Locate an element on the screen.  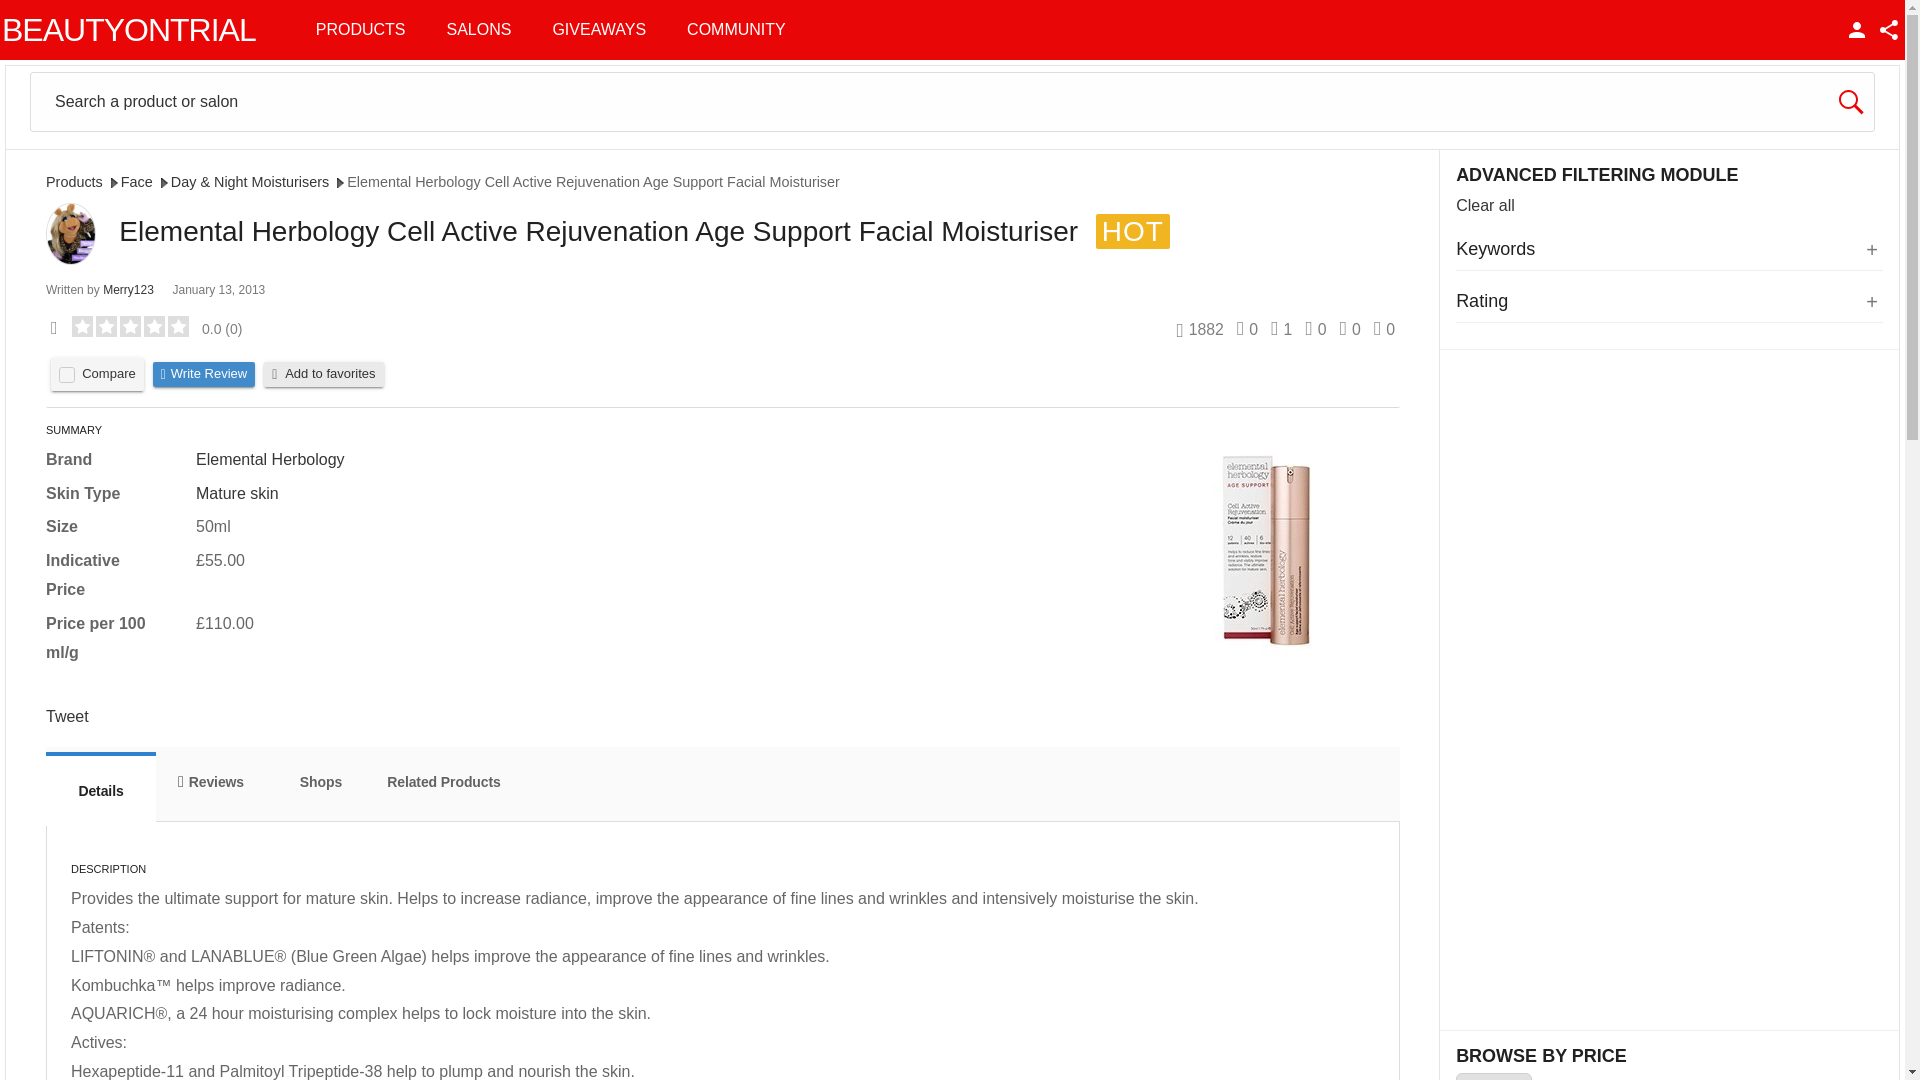
PRODUCTS is located at coordinates (360, 30).